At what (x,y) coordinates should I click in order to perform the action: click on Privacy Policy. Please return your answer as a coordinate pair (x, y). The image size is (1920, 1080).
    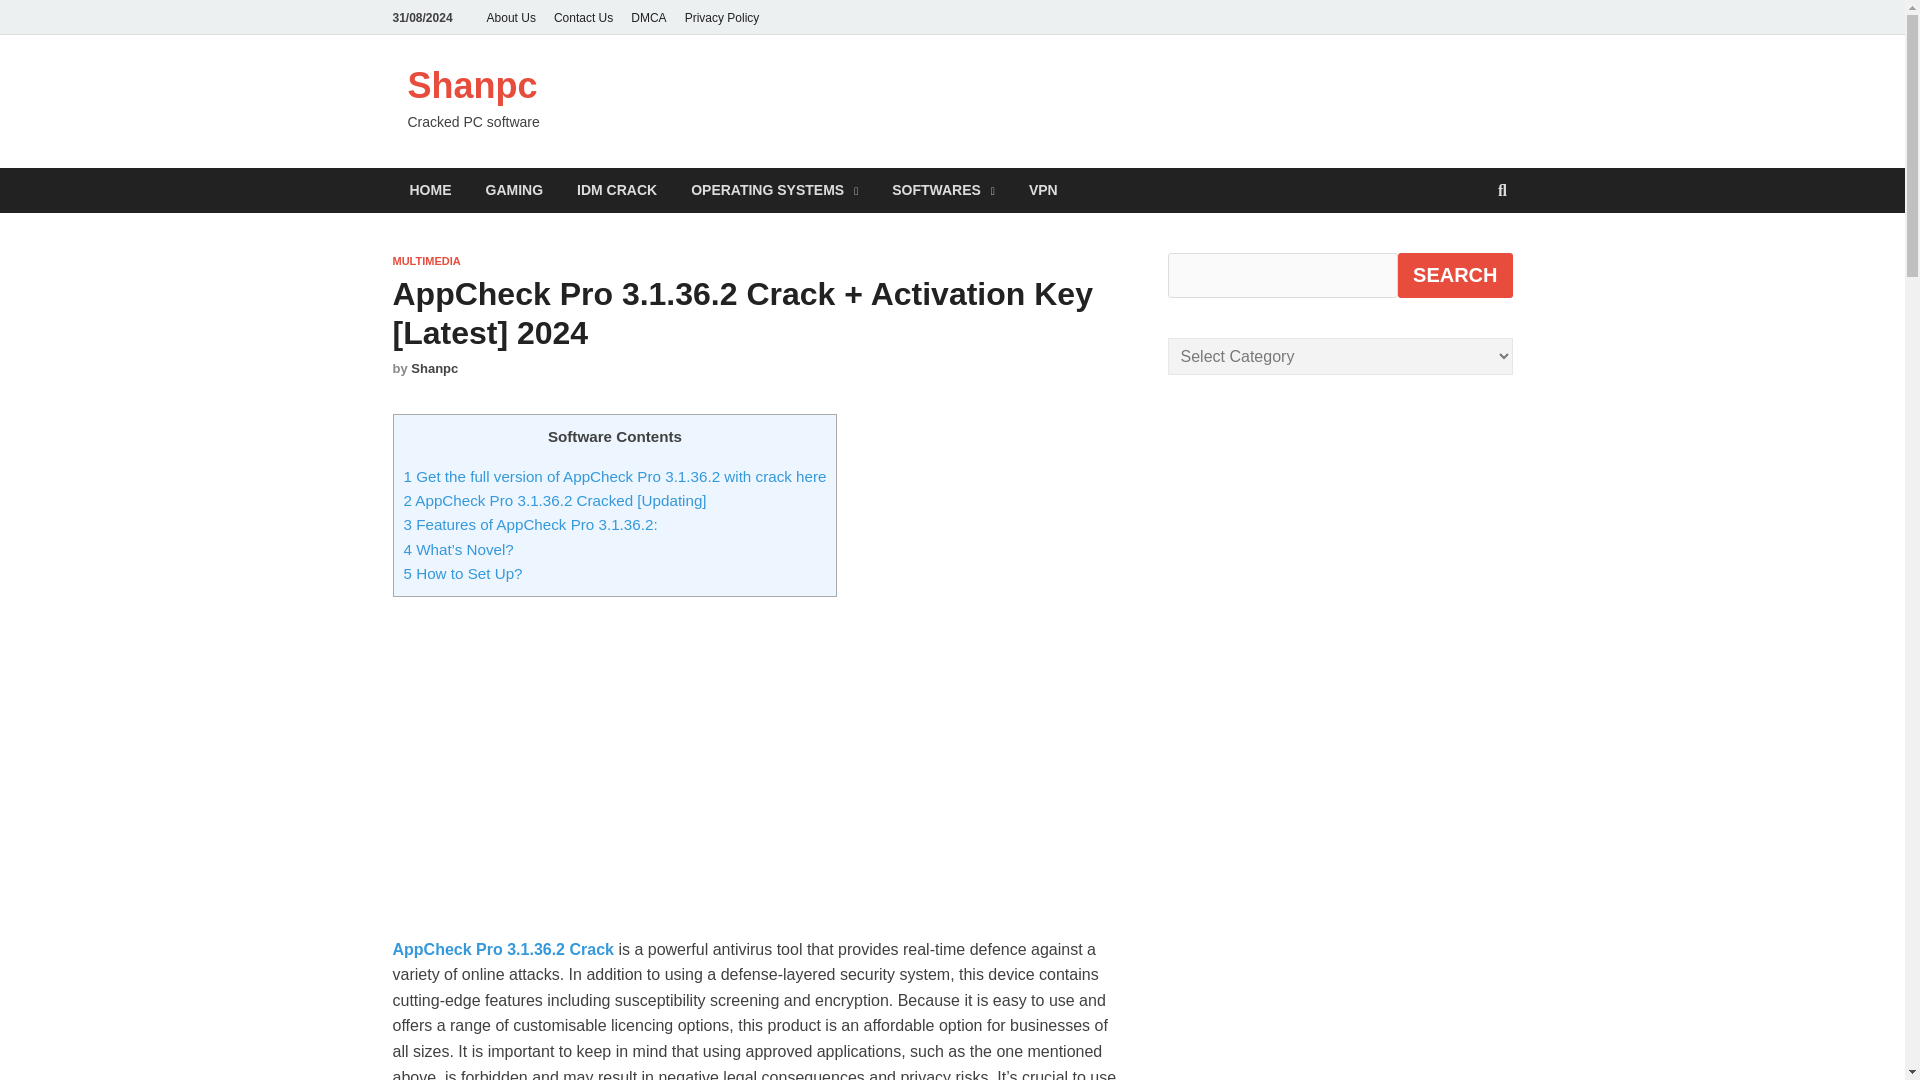
    Looking at the image, I should click on (722, 17).